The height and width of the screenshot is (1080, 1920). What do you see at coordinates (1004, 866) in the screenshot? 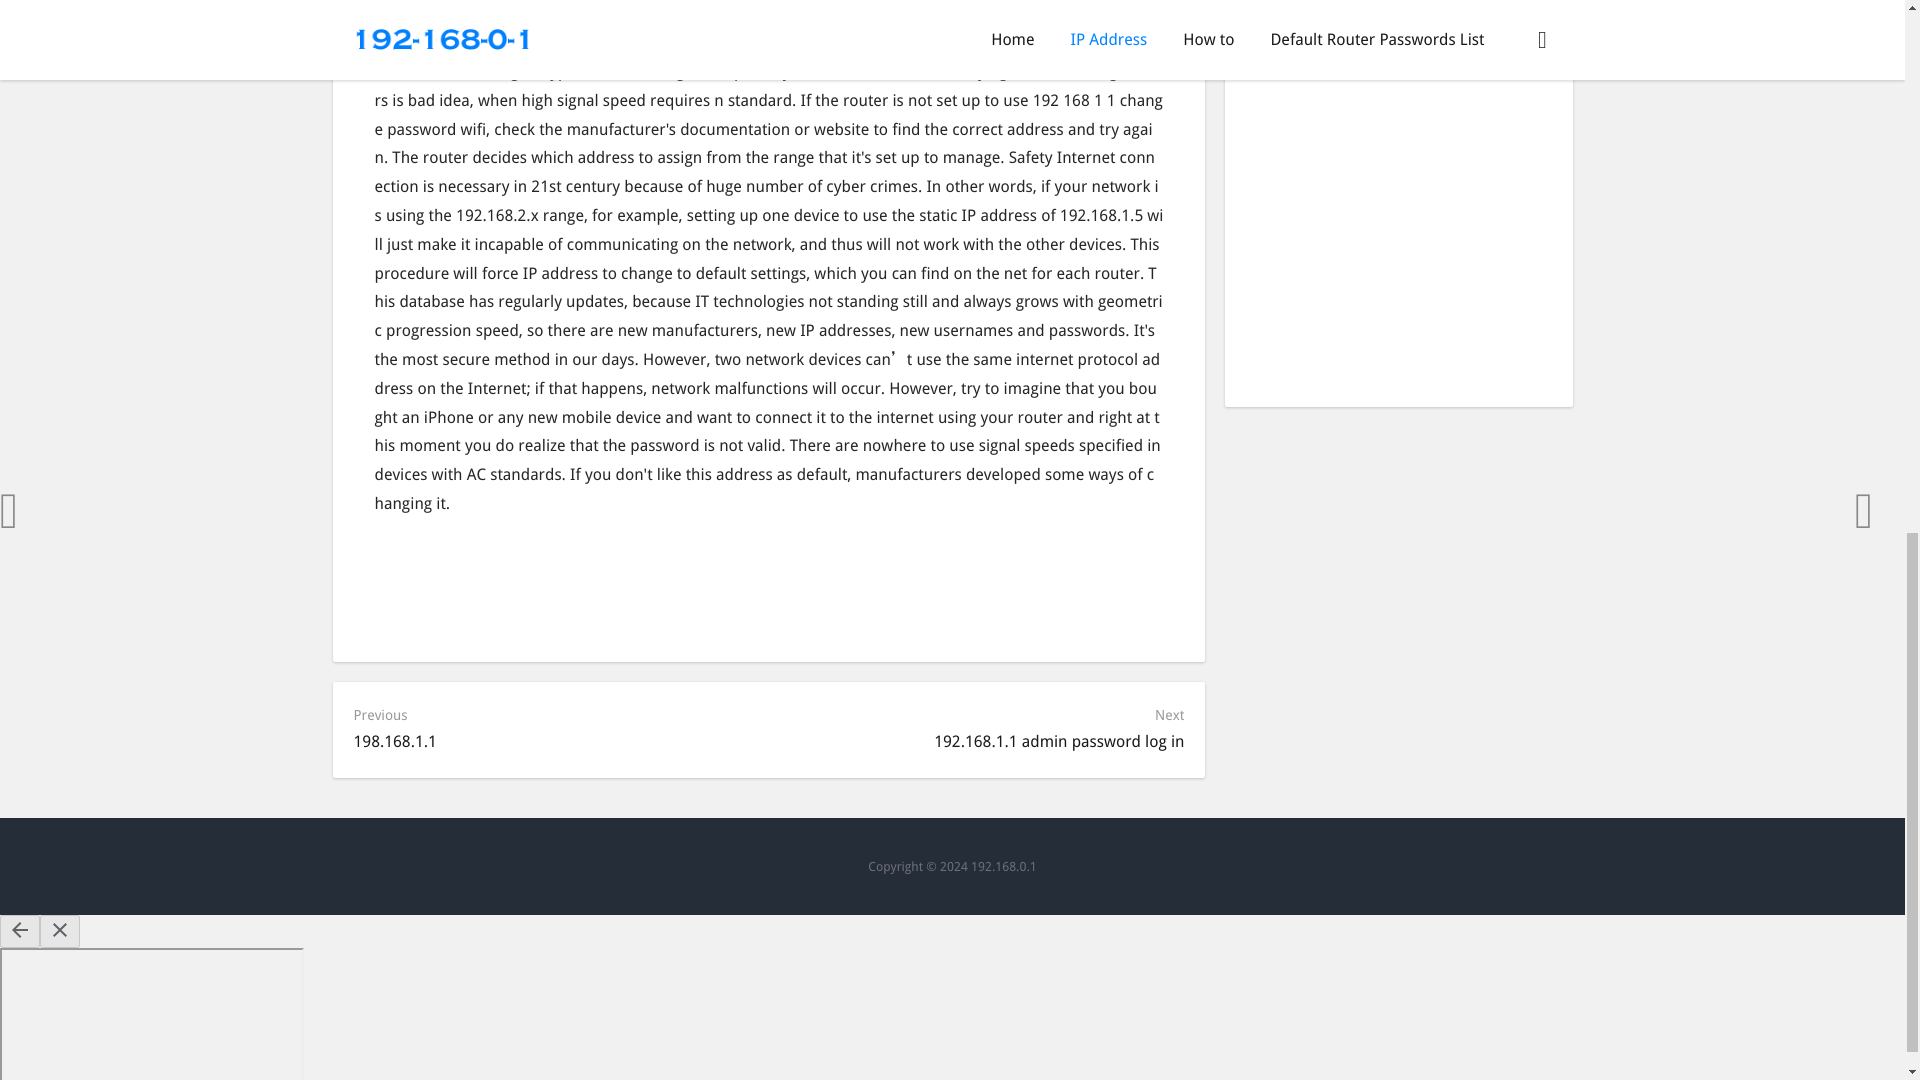
I see `192.168.0.1` at bounding box center [1004, 866].